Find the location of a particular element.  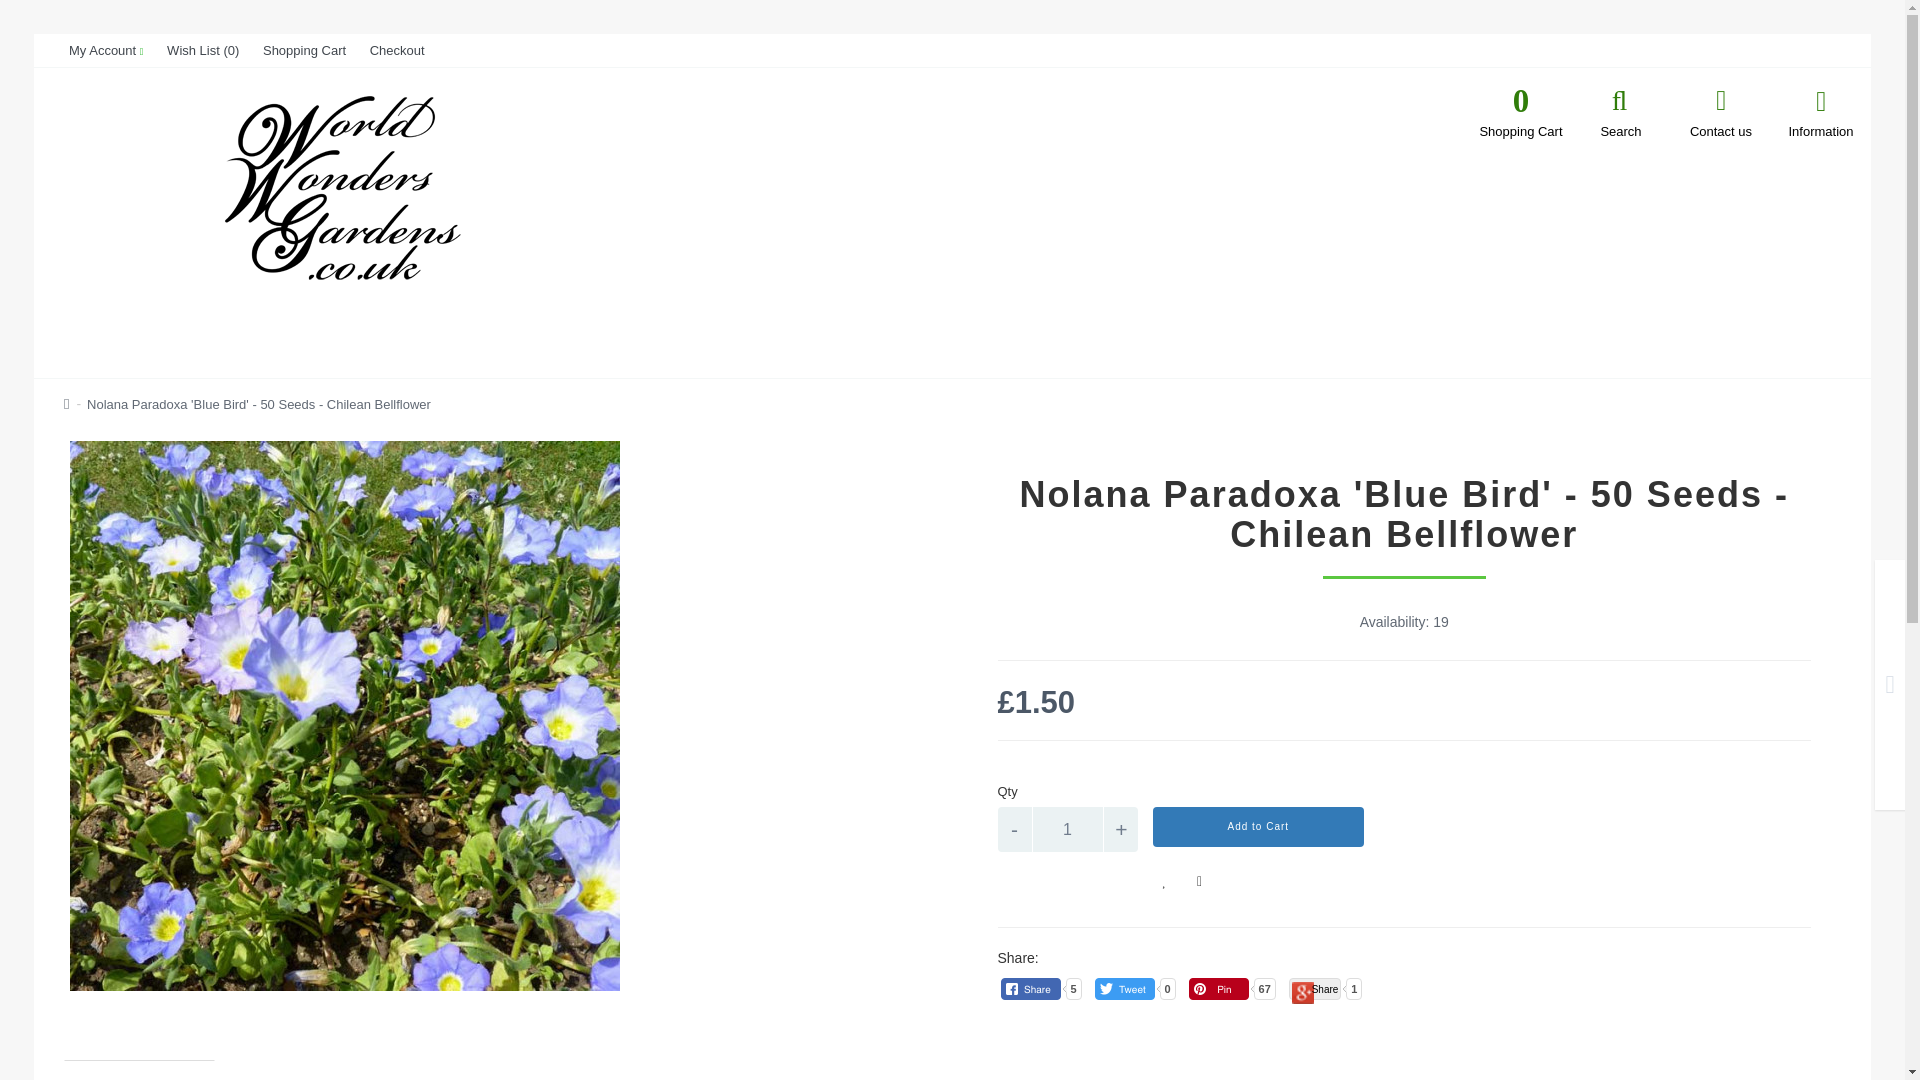

My Account is located at coordinates (1015, 829).